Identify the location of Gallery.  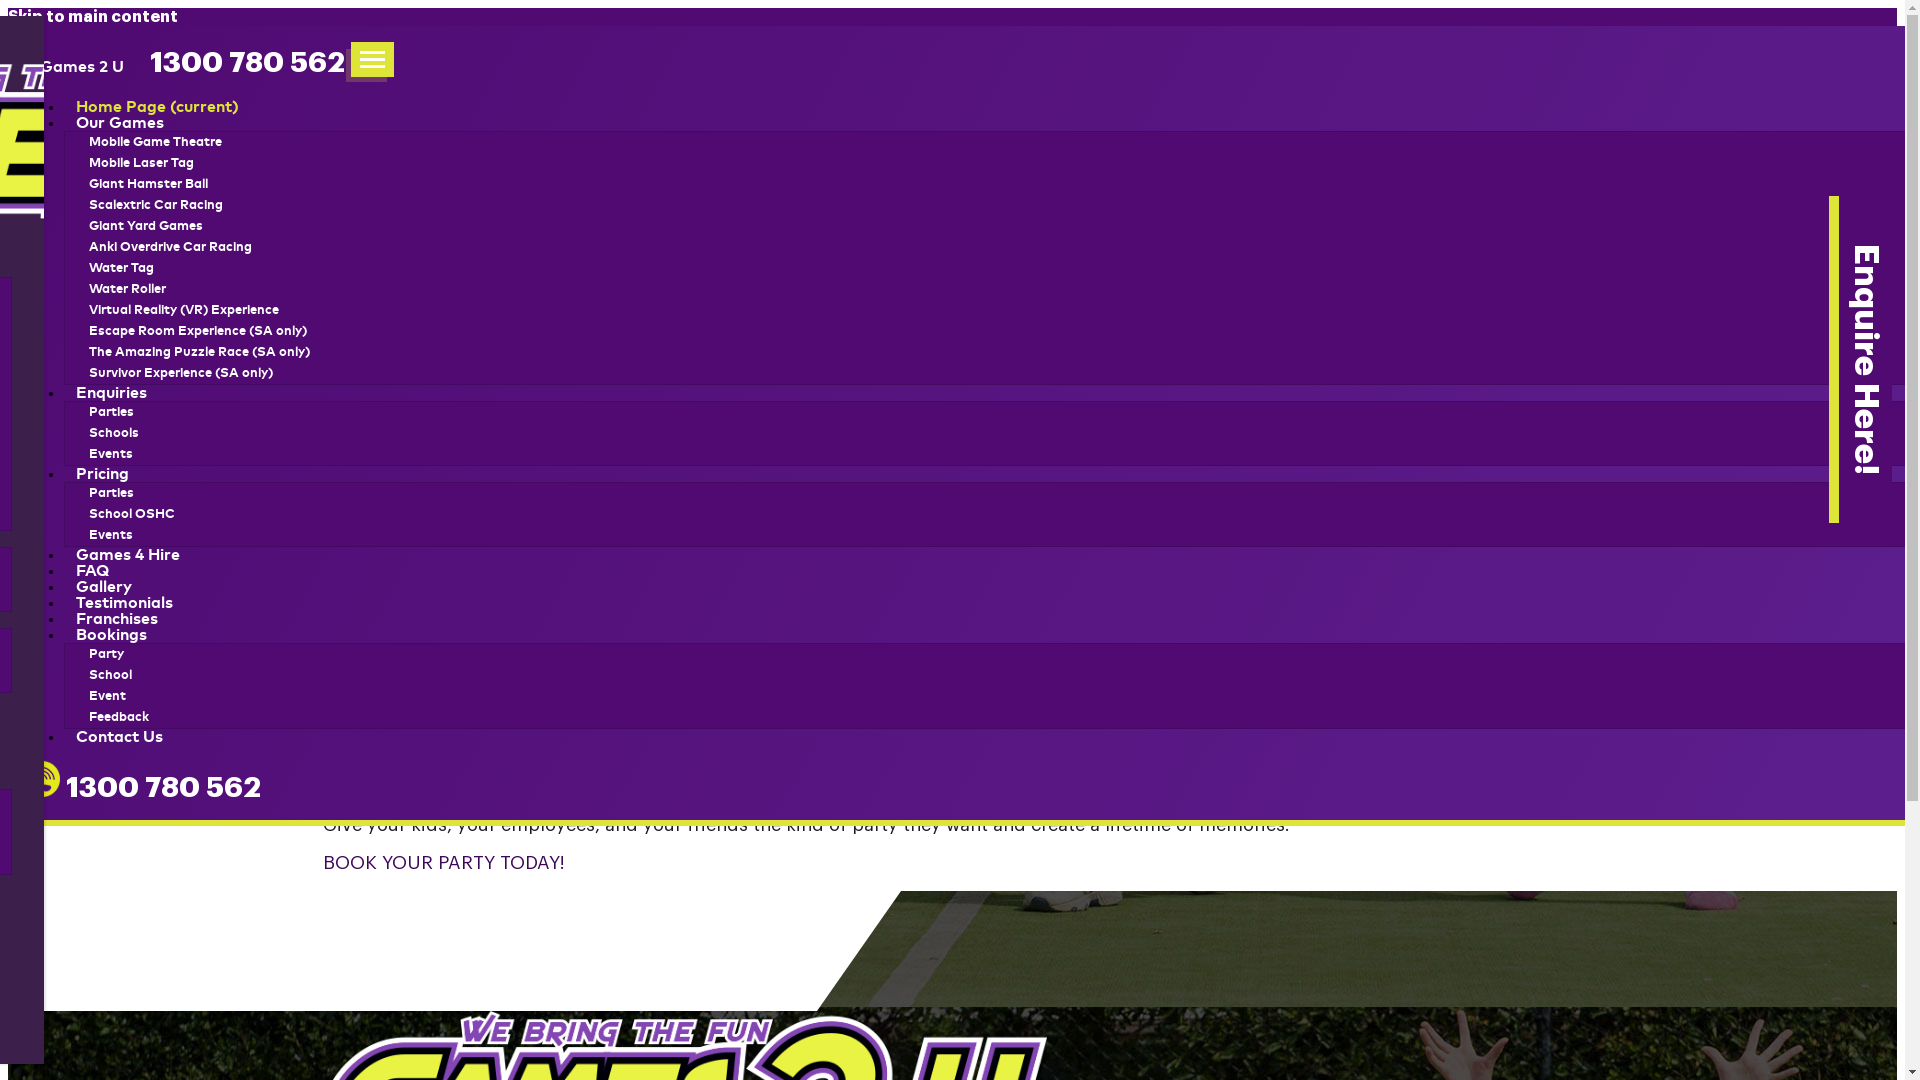
(104, 587).